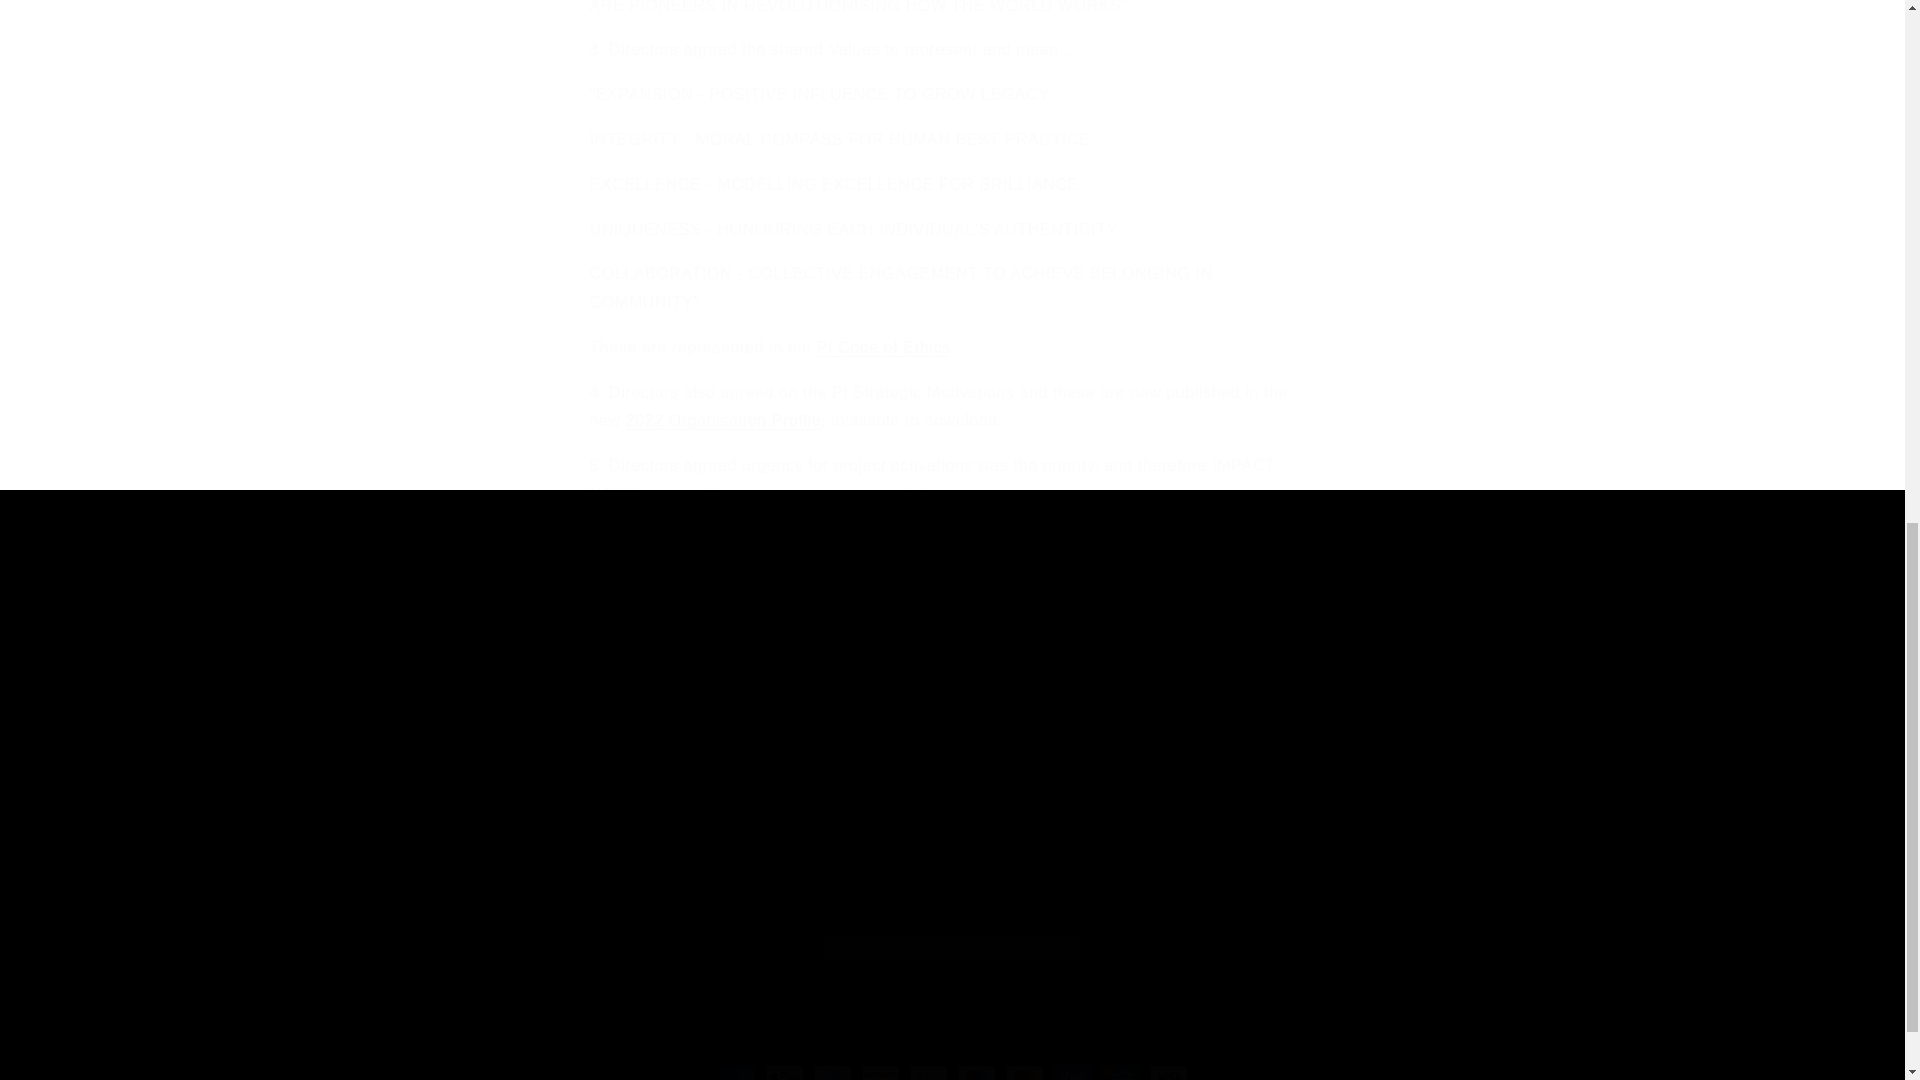 This screenshot has height=1080, width=1920. I want to click on Purposeful Innovators 2022 Organisation Profile, so click(723, 420).